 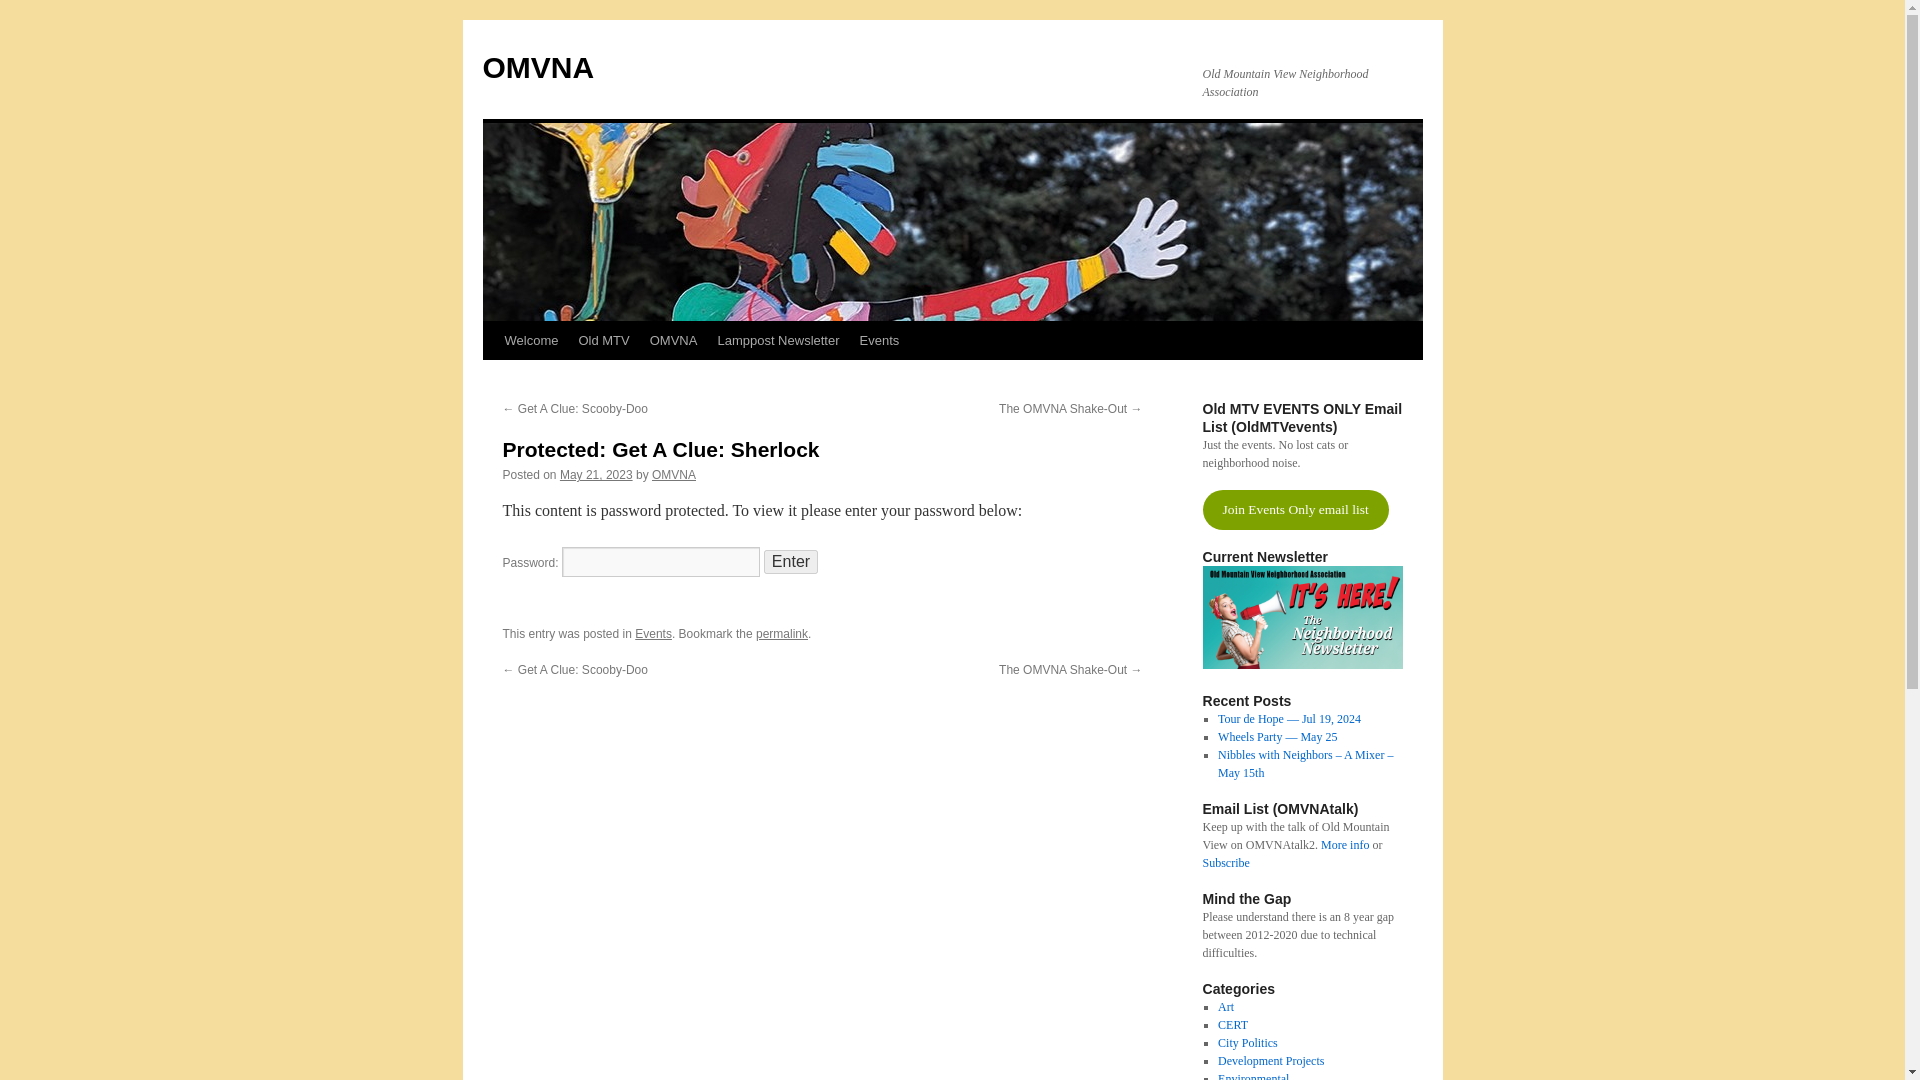 I want to click on permalink, so click(x=782, y=634).